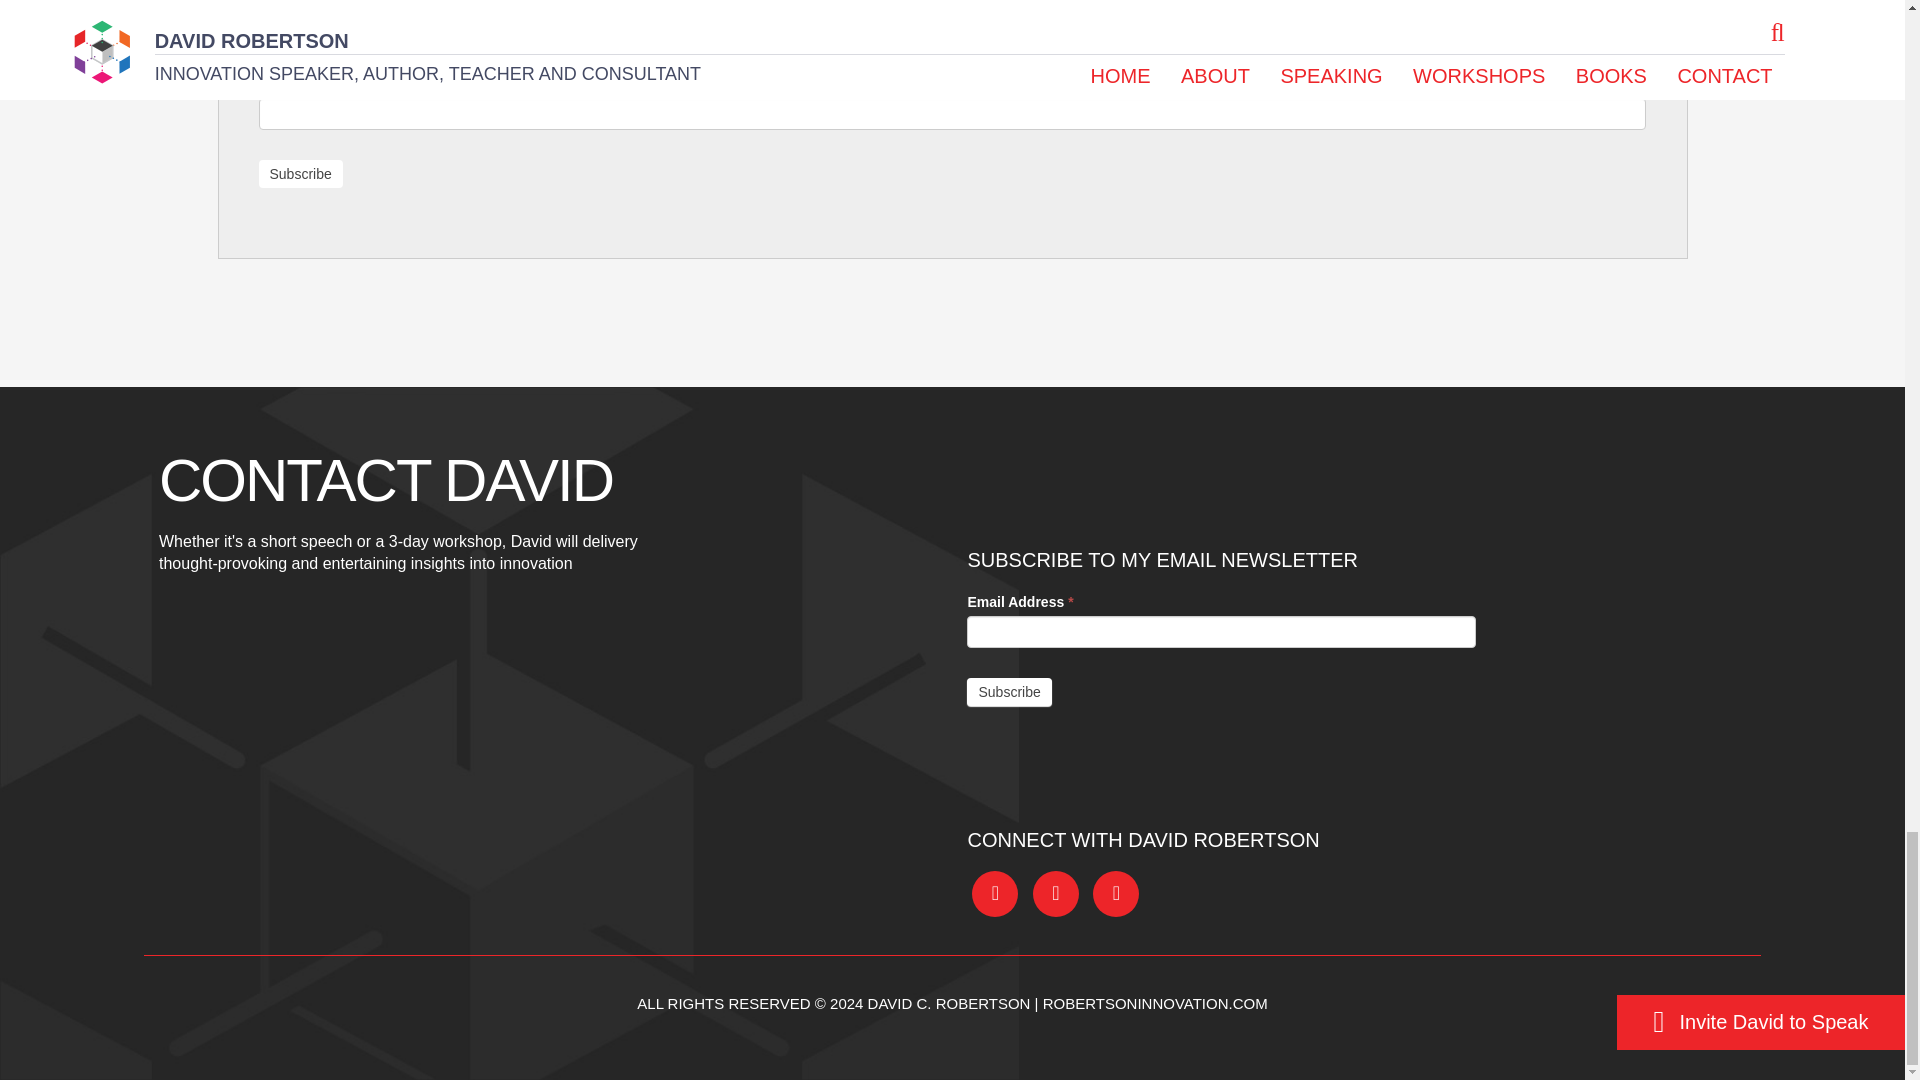 The width and height of the screenshot is (1920, 1080). I want to click on Subscribe, so click(299, 173).